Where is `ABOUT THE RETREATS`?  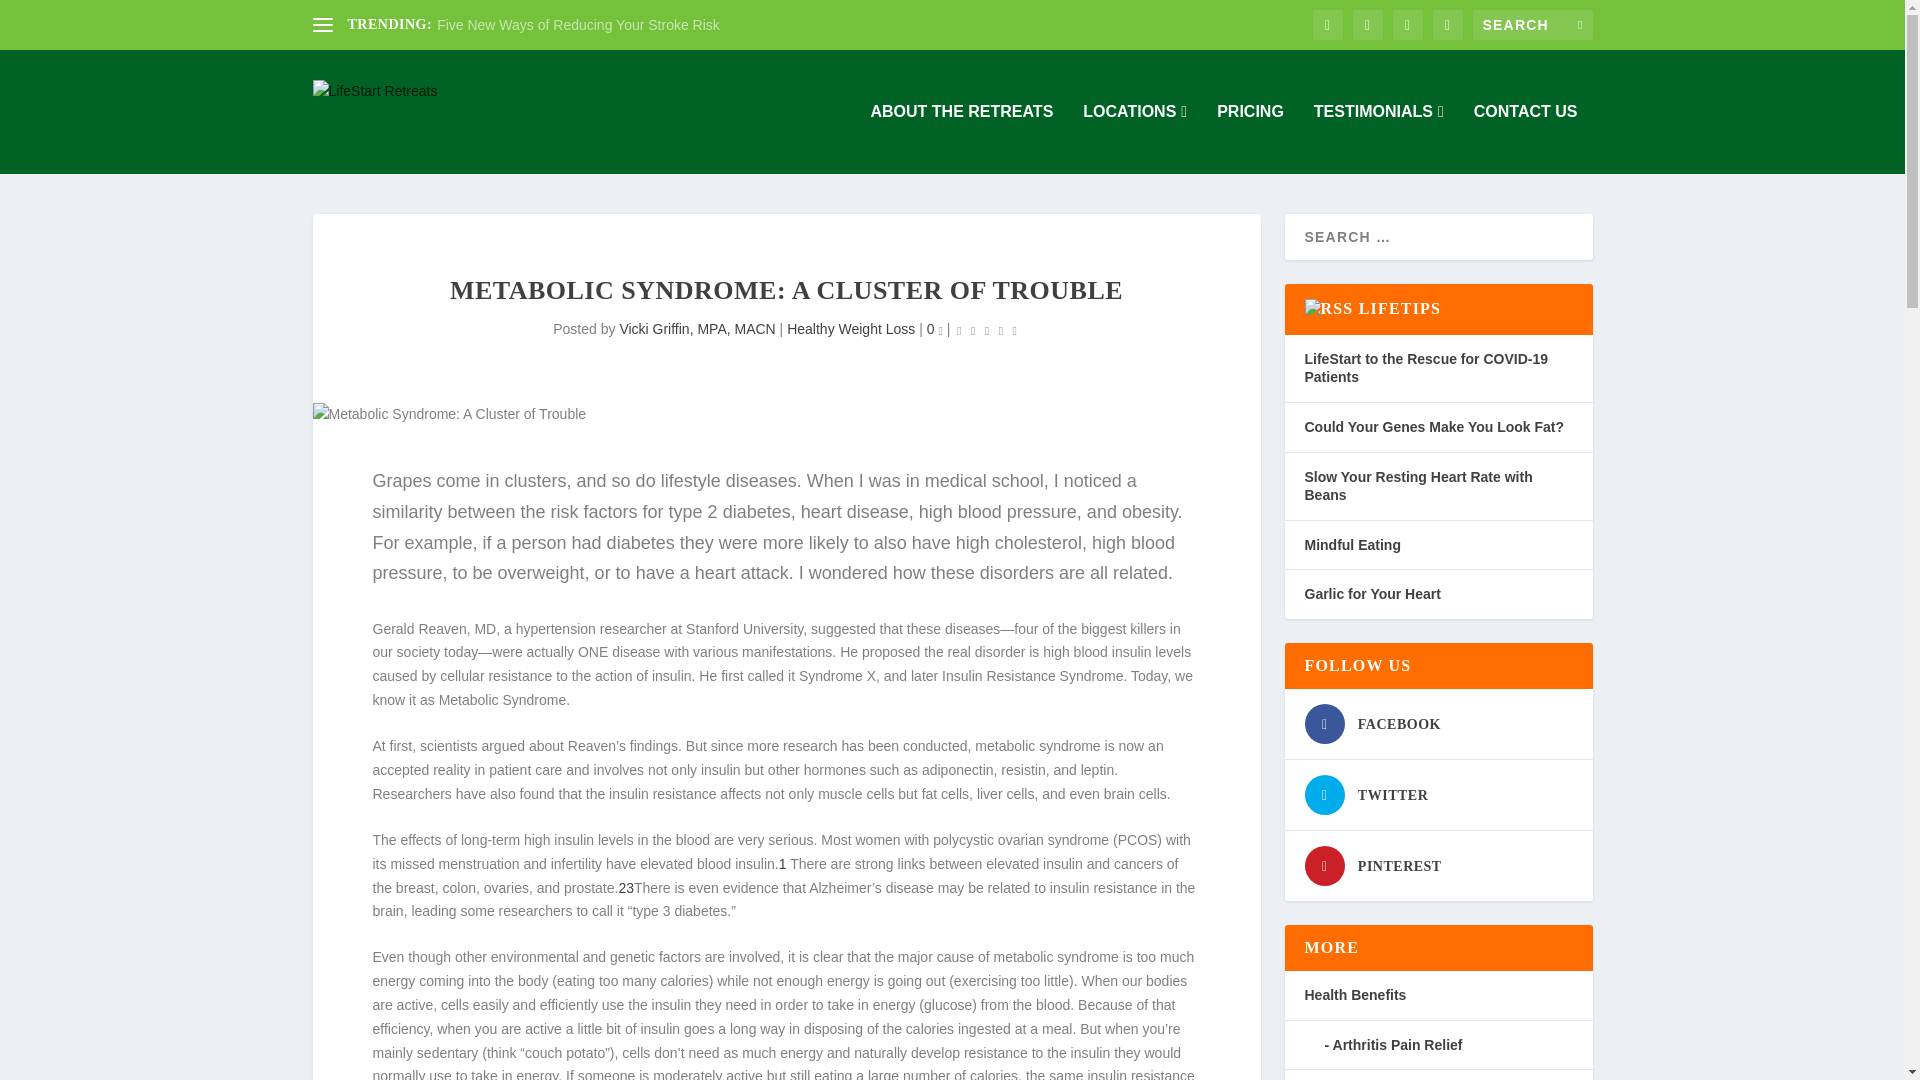 ABOUT THE RETREATS is located at coordinates (960, 138).